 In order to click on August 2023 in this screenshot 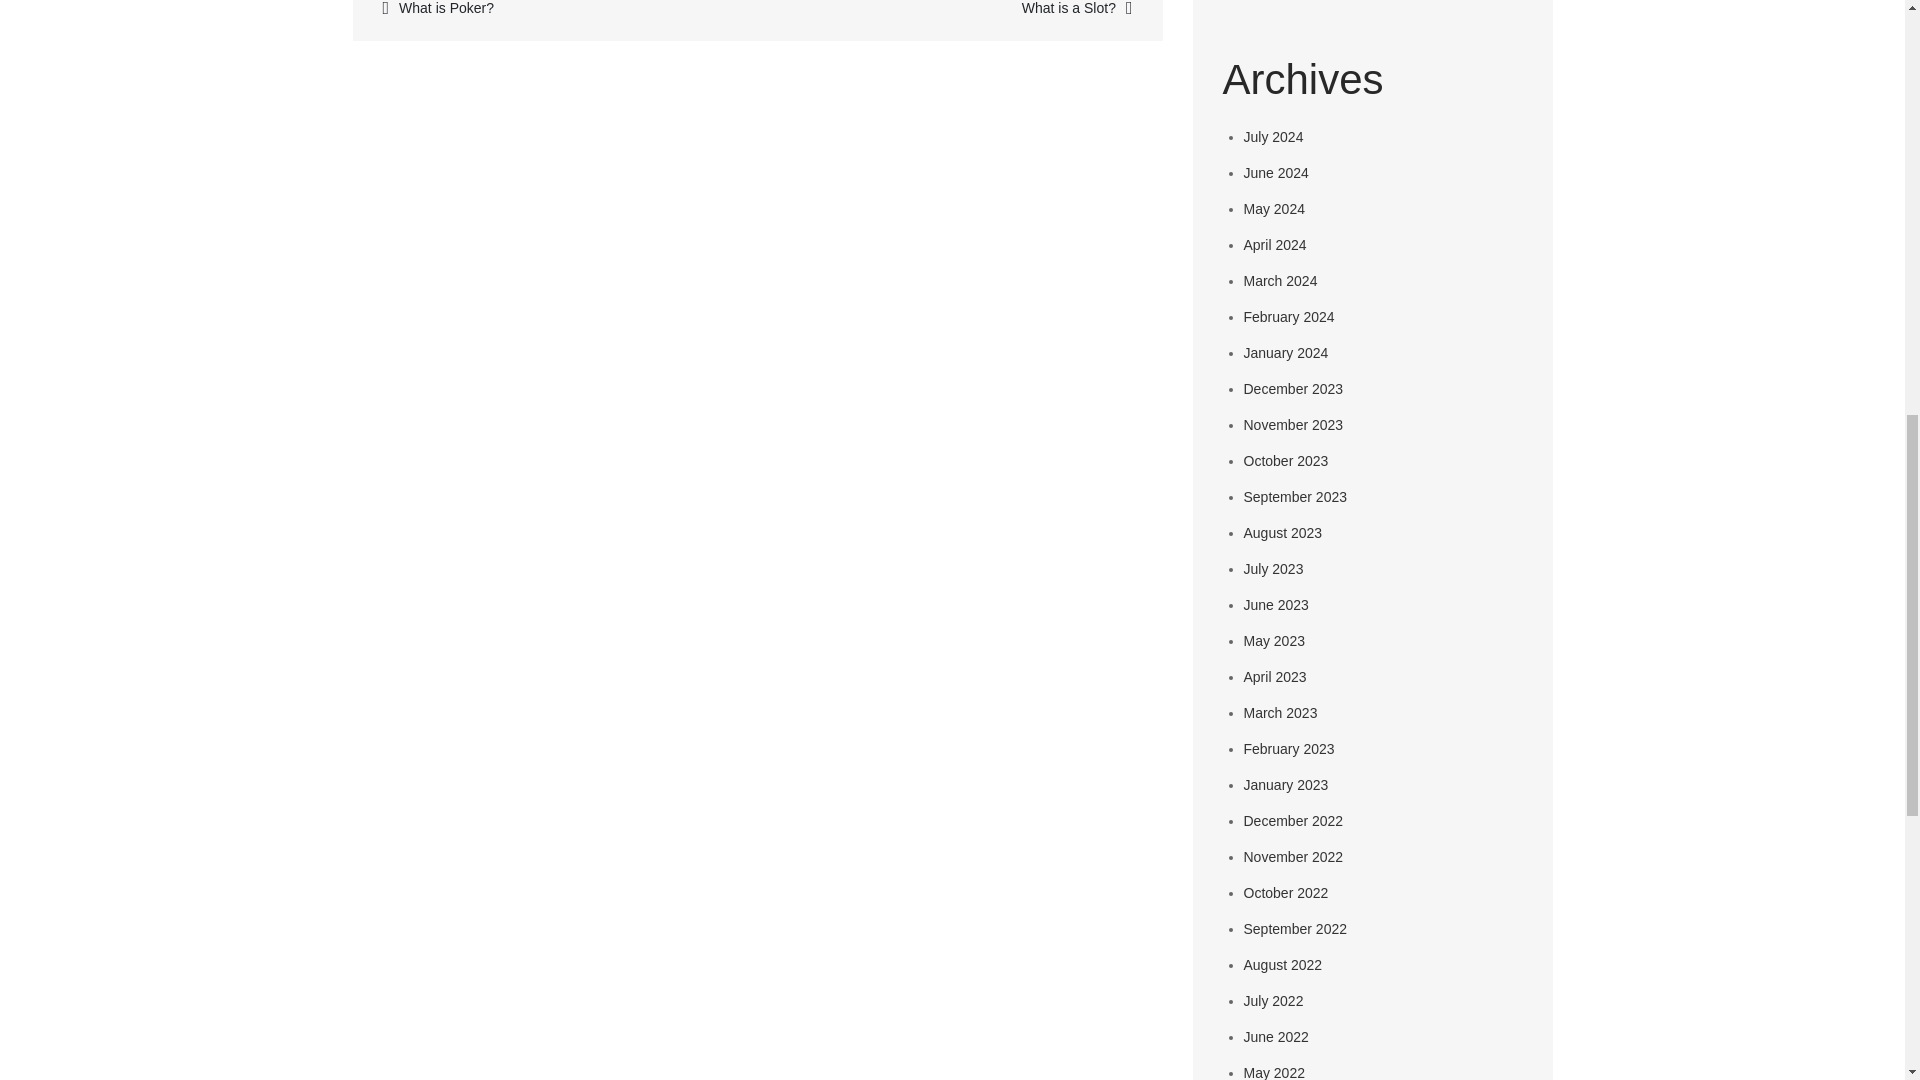, I will do `click(1283, 532)`.